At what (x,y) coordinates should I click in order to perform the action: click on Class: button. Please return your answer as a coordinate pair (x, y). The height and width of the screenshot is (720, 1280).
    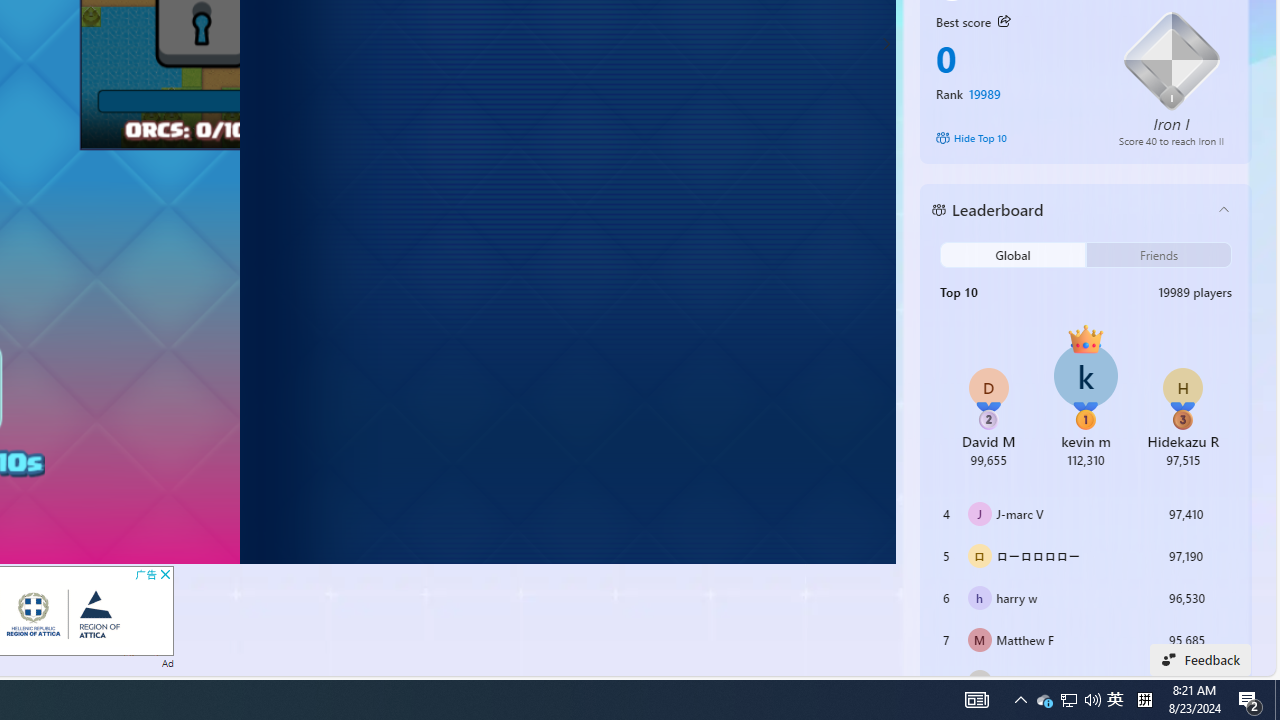
    Looking at the image, I should click on (1004, 21).